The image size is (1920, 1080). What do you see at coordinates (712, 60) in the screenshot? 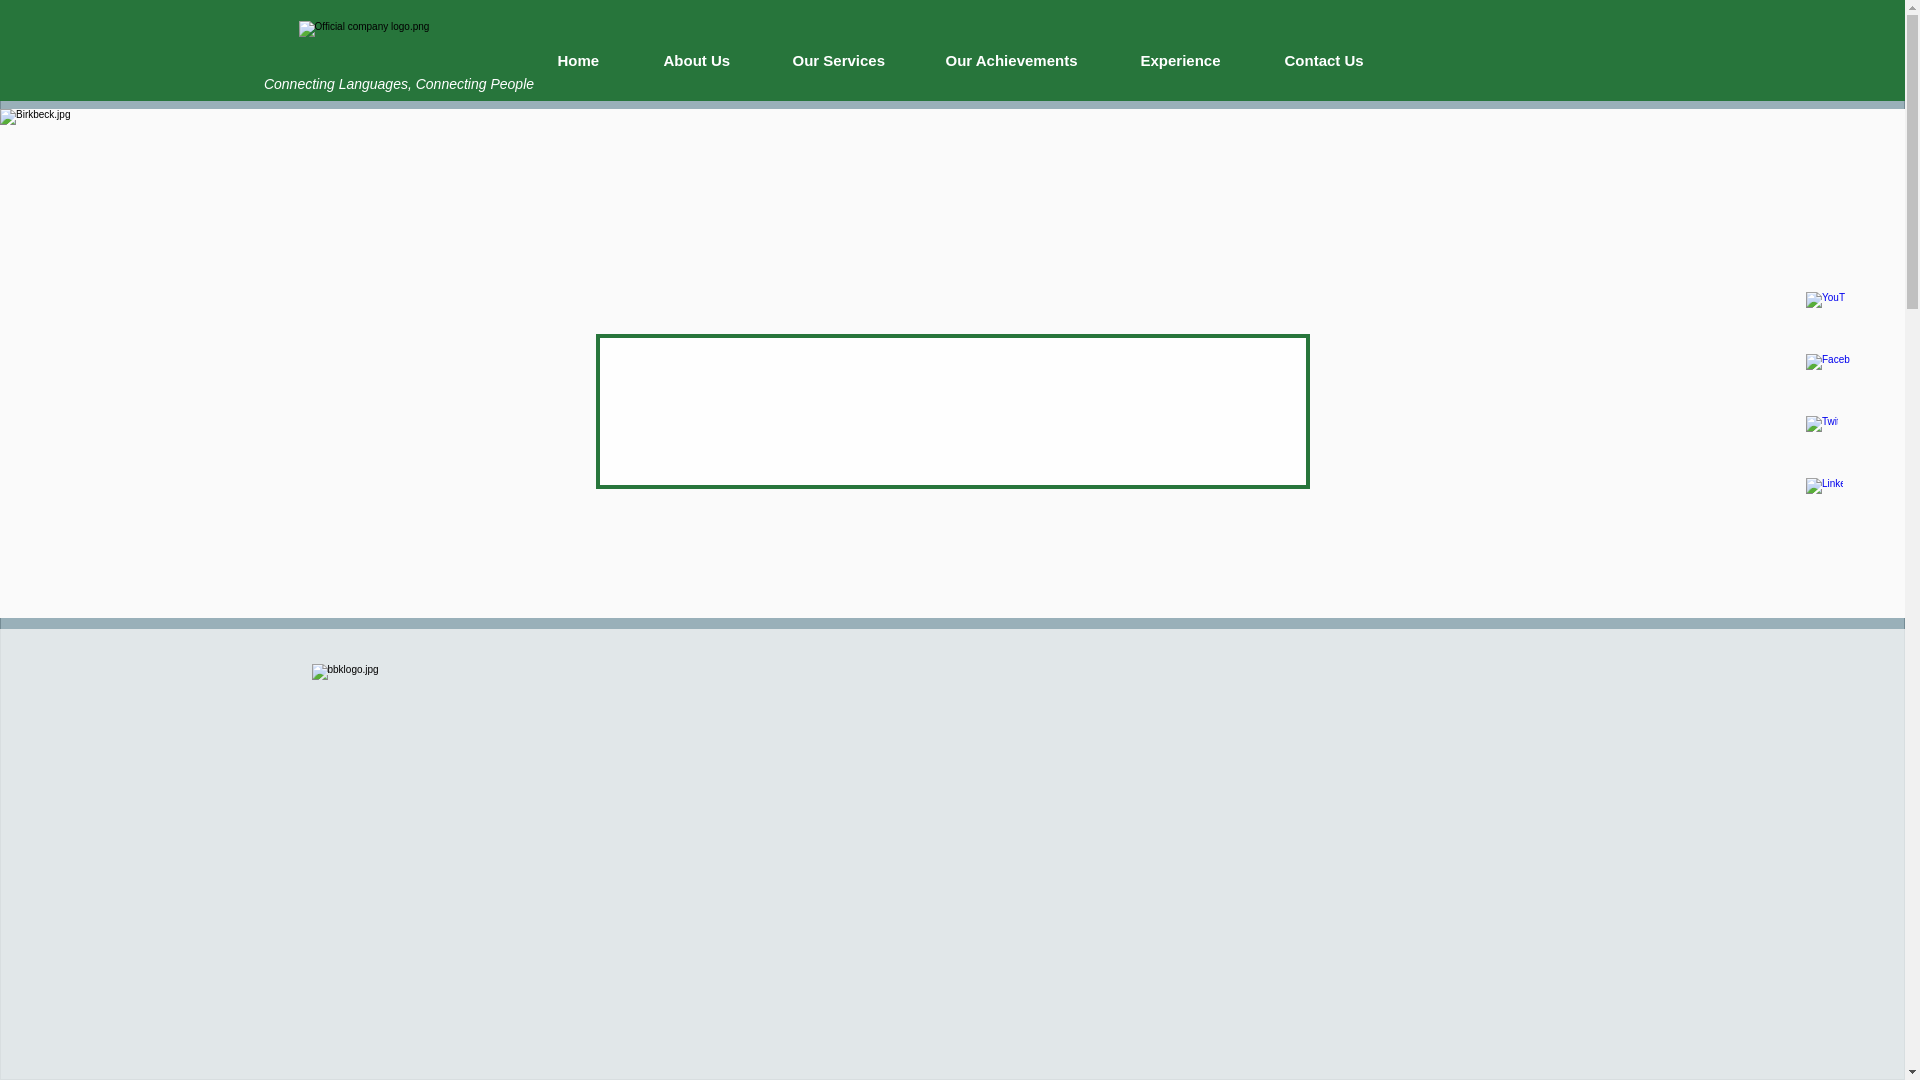
I see `About Us` at bounding box center [712, 60].